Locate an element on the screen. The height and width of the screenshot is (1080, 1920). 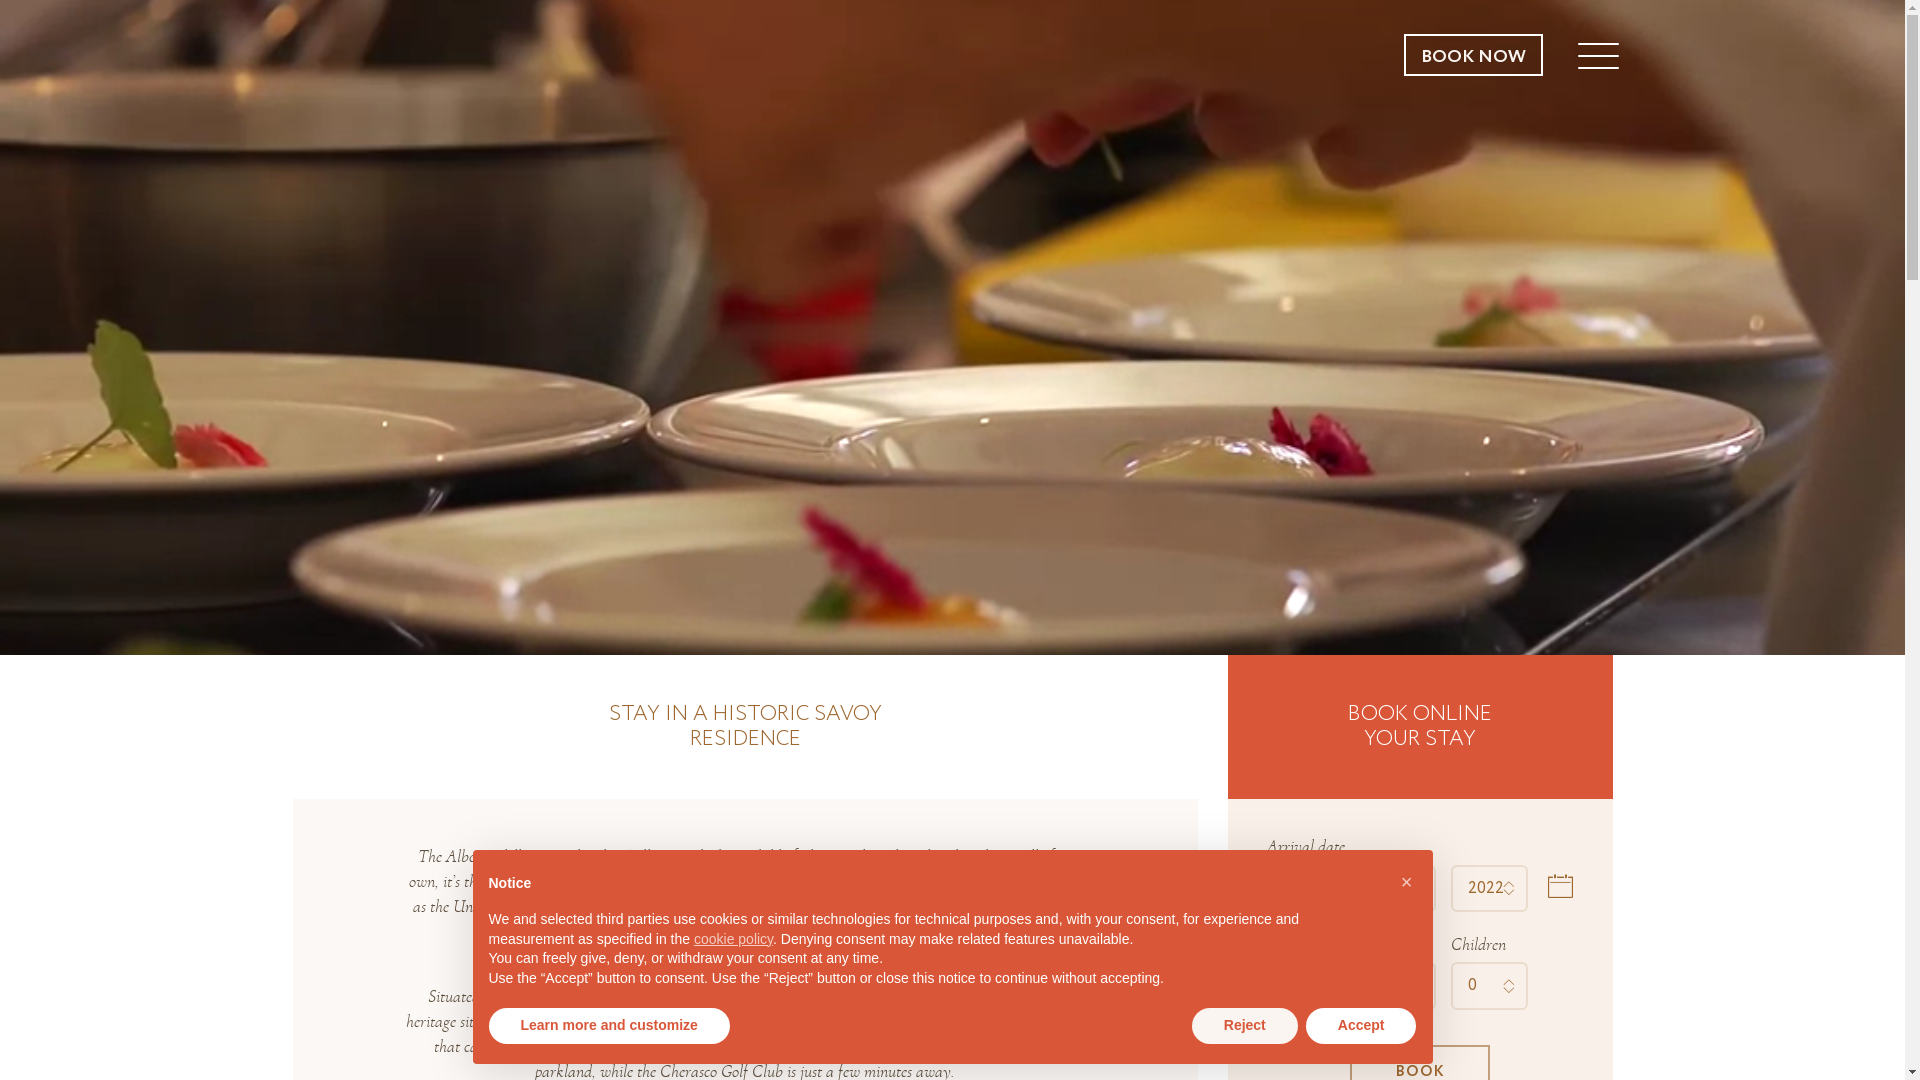
2022
  is located at coordinates (1490, 888).